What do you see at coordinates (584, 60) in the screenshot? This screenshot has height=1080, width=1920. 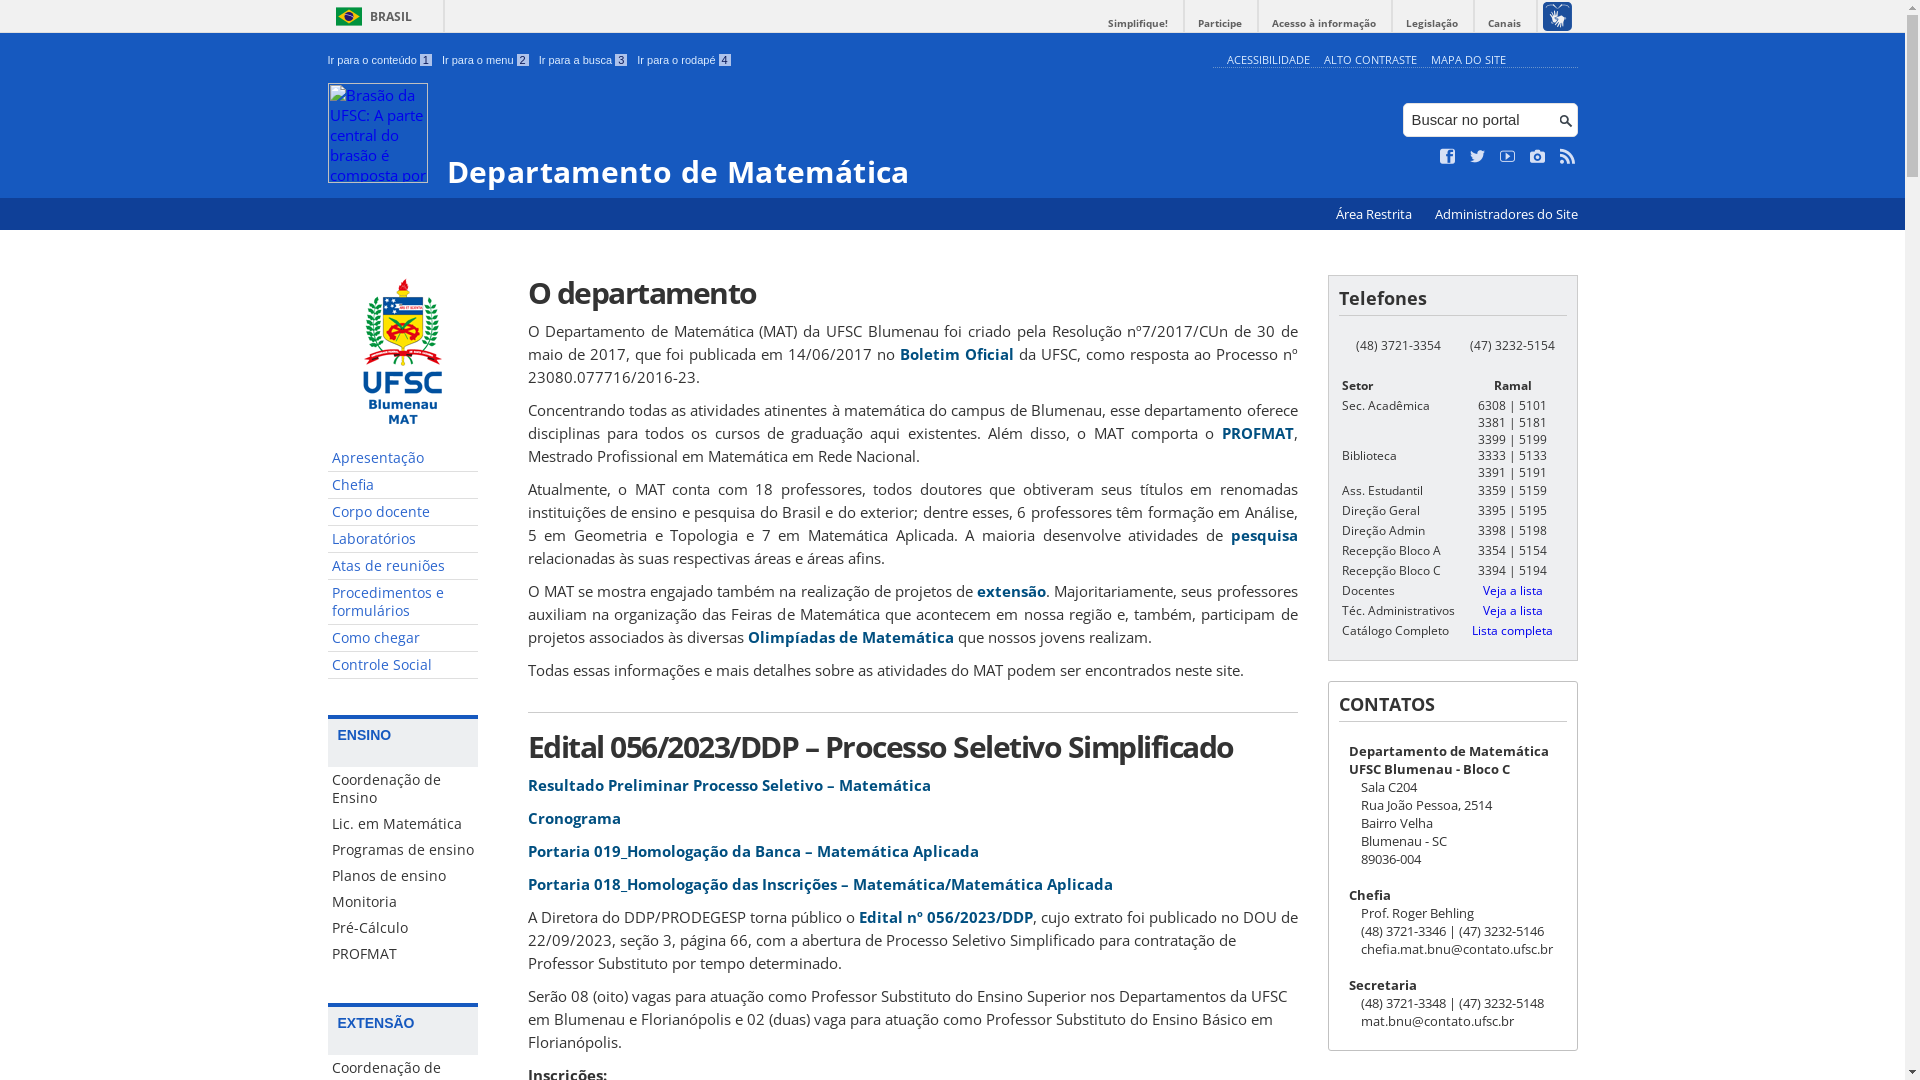 I see `Ir para a busca 3` at bounding box center [584, 60].